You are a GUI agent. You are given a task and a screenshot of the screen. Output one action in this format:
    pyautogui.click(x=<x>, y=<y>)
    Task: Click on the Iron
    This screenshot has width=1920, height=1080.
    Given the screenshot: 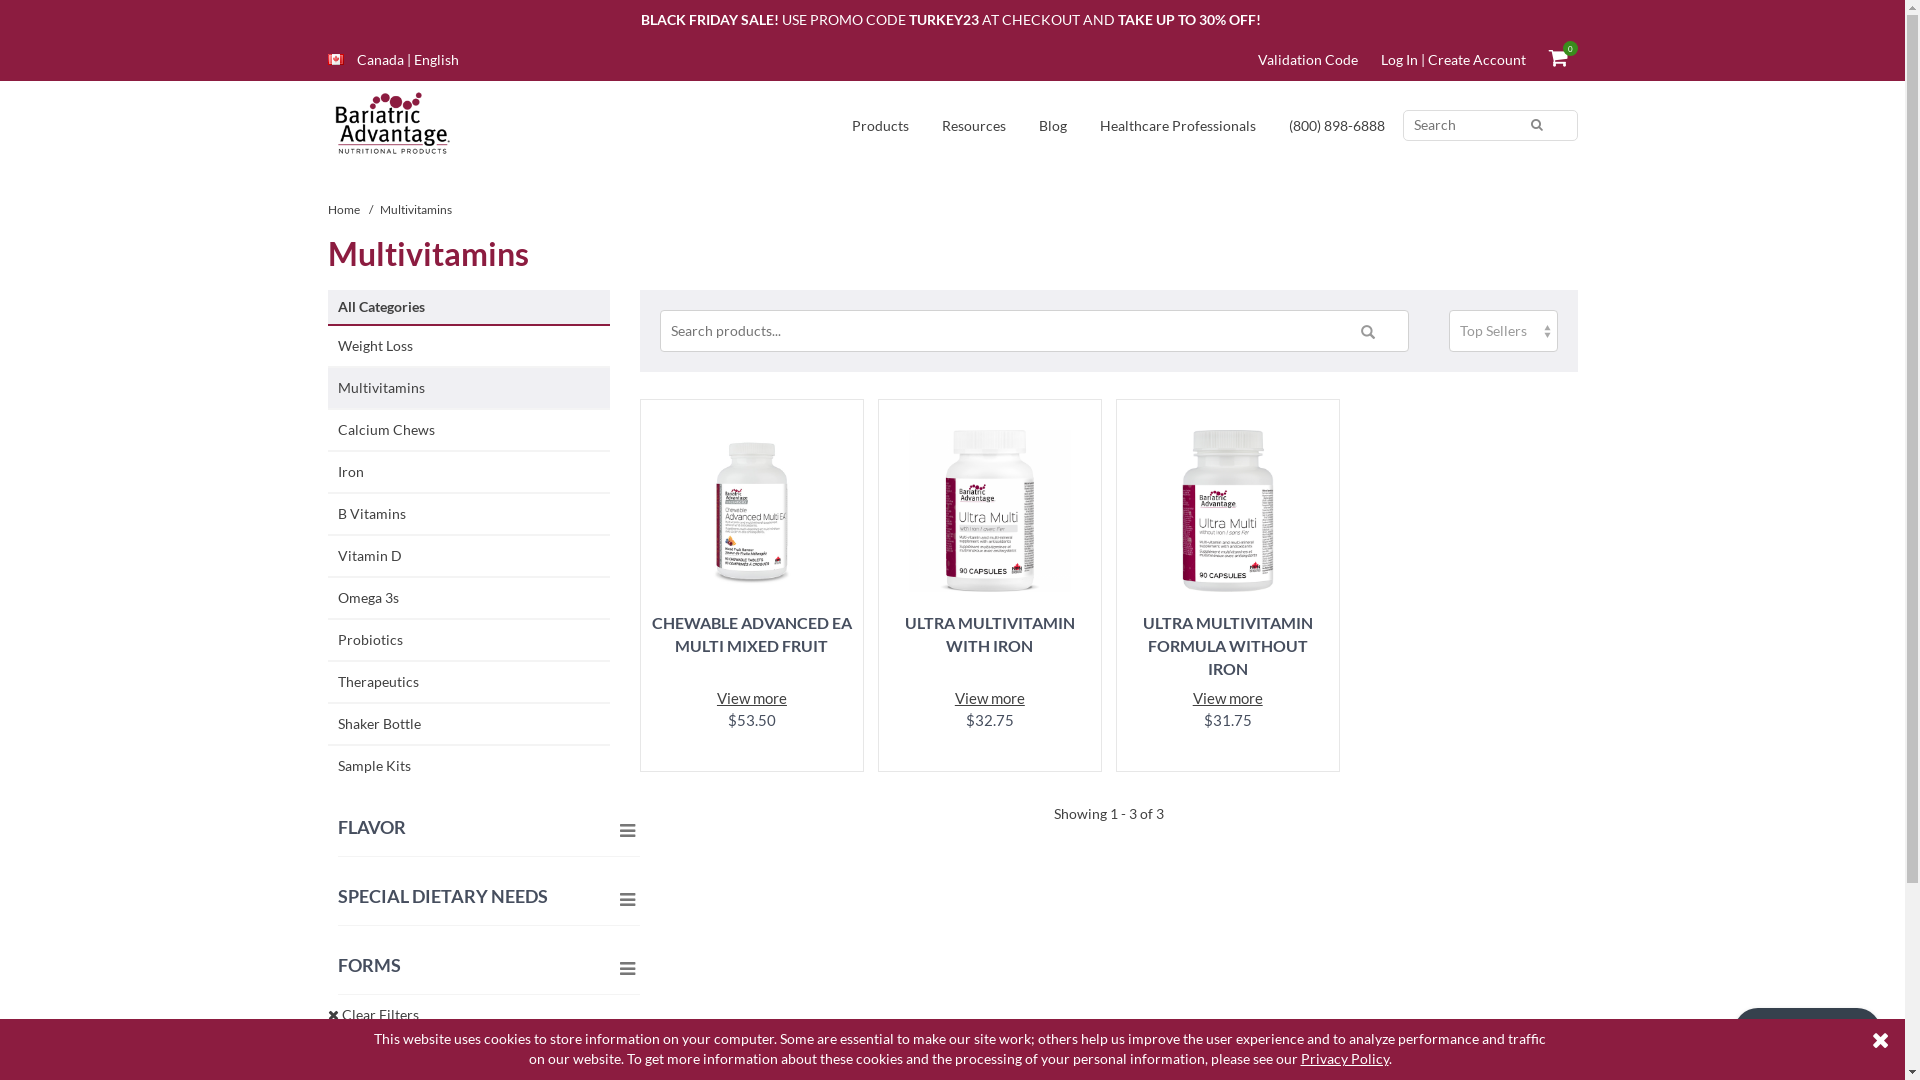 What is the action you would take?
    pyautogui.click(x=470, y=473)
    